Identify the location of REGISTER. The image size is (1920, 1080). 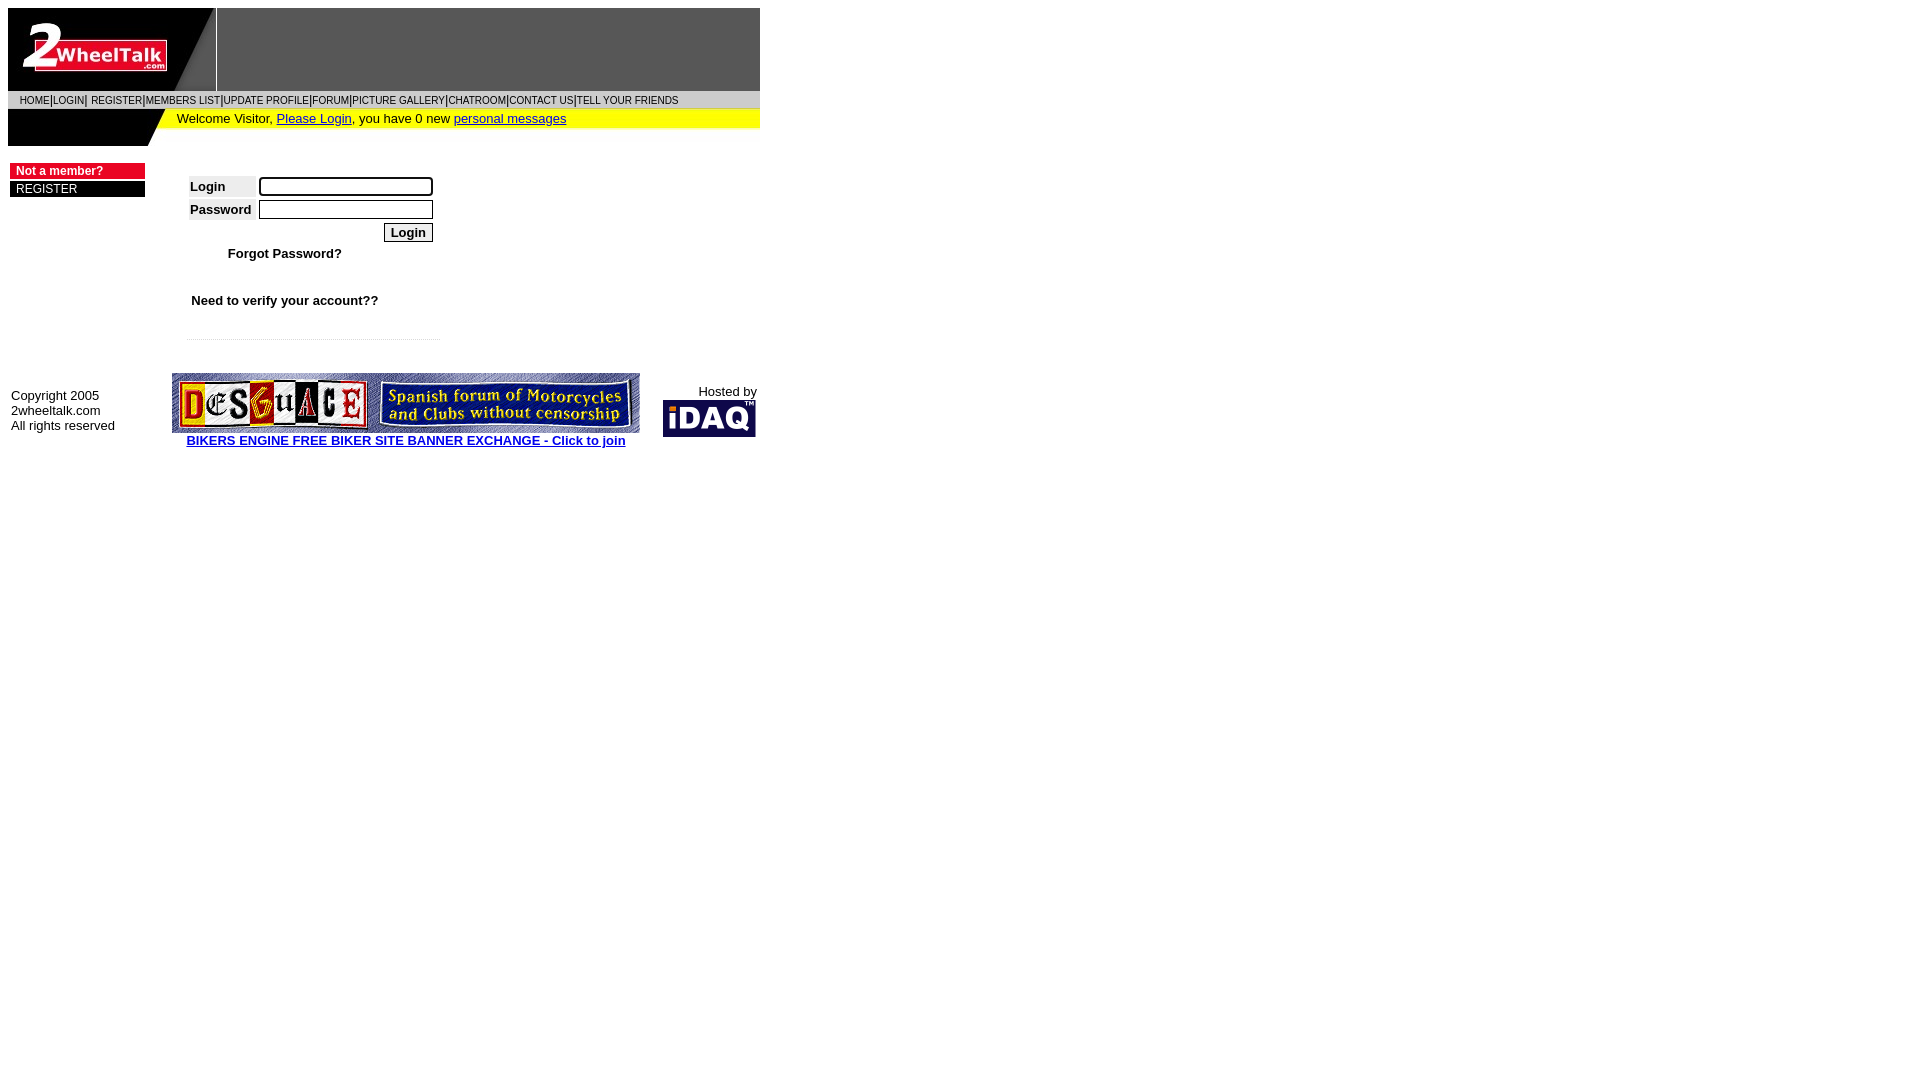
(44, 189).